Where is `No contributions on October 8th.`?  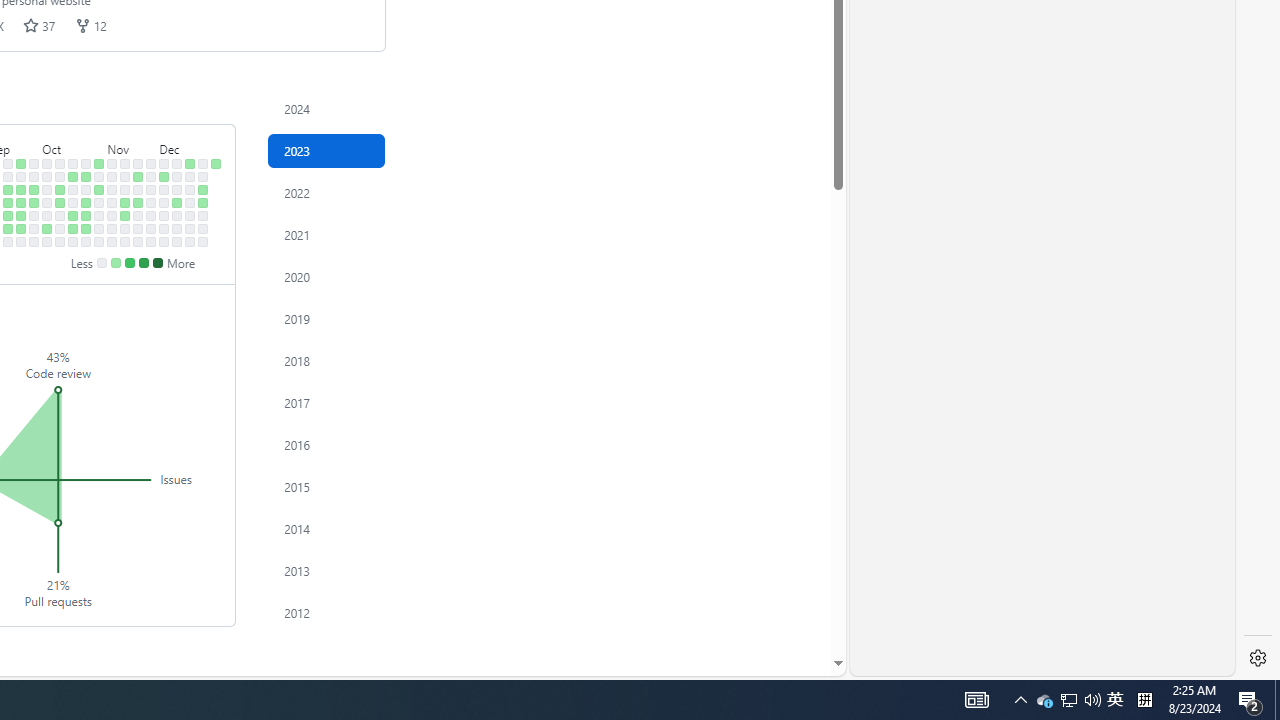 No contributions on October 8th. is located at coordinates (60, 163).